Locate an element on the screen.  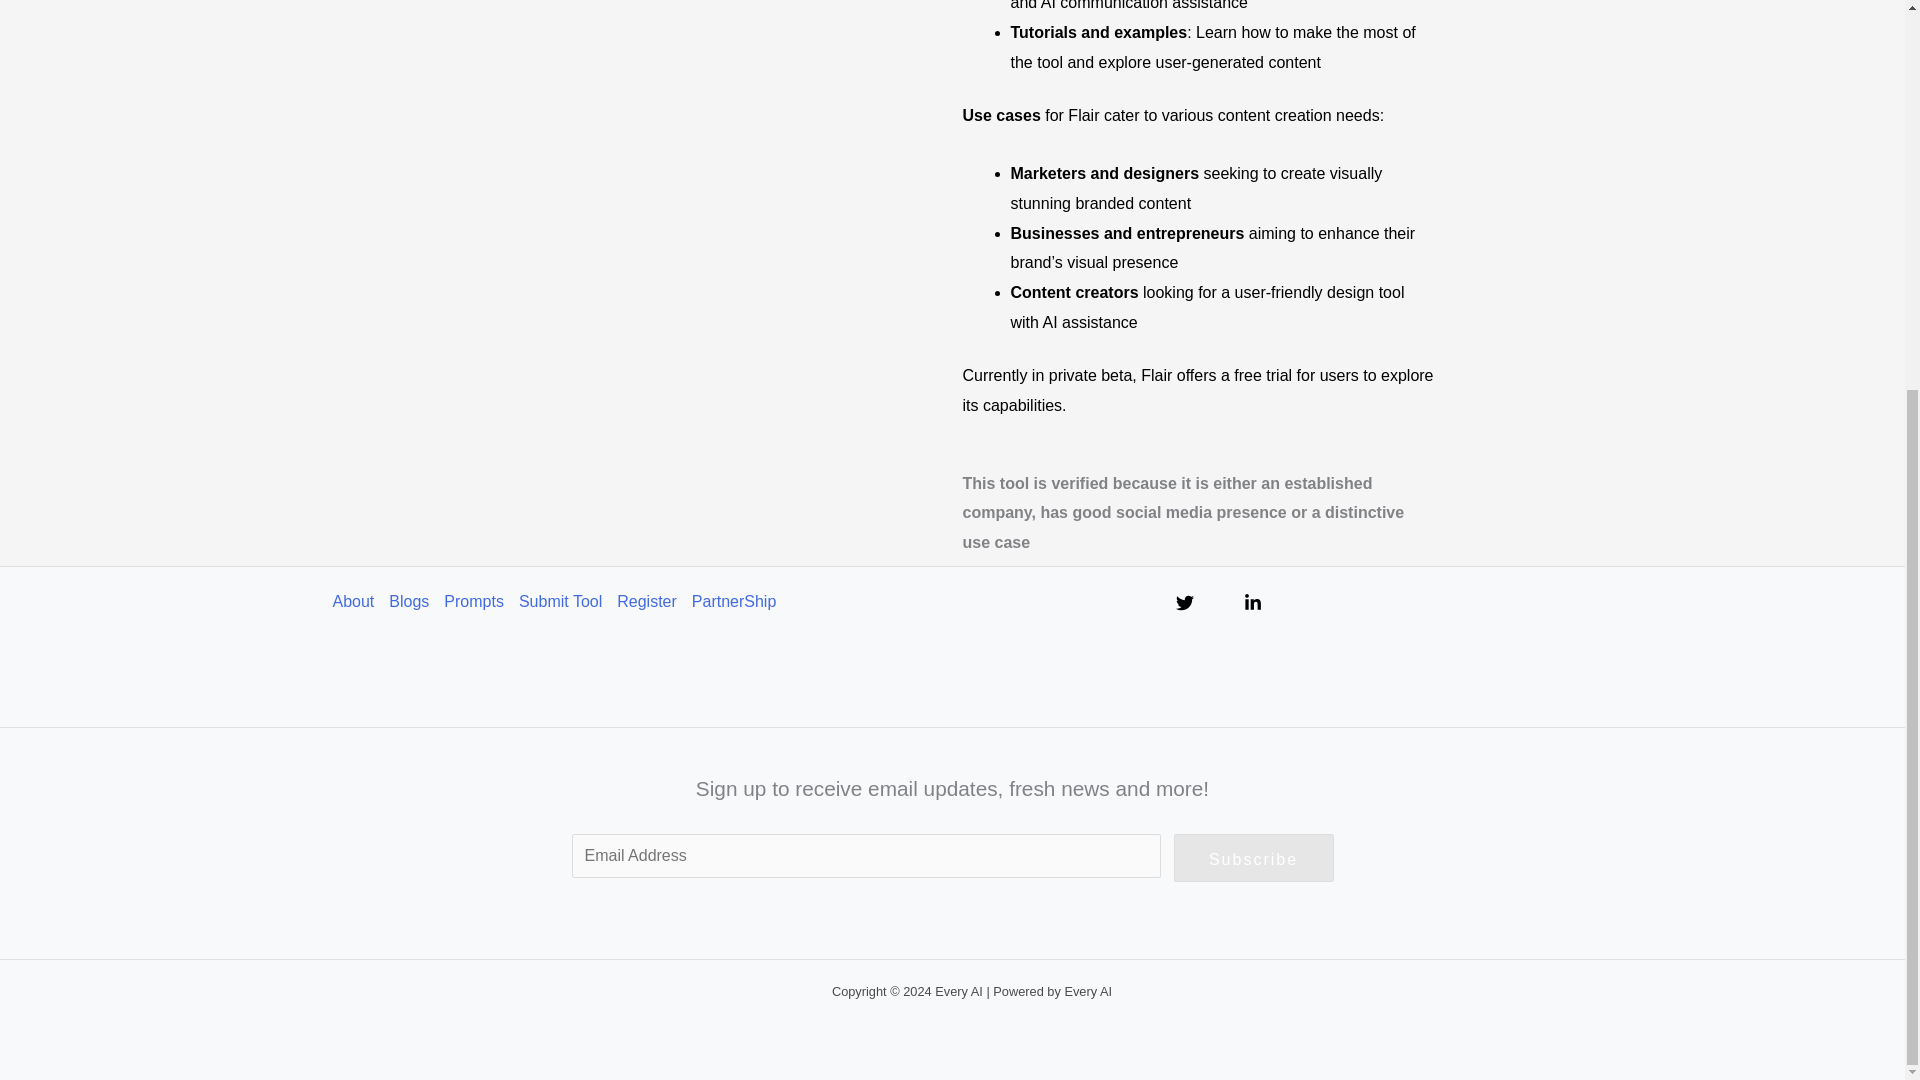
Register is located at coordinates (654, 602).